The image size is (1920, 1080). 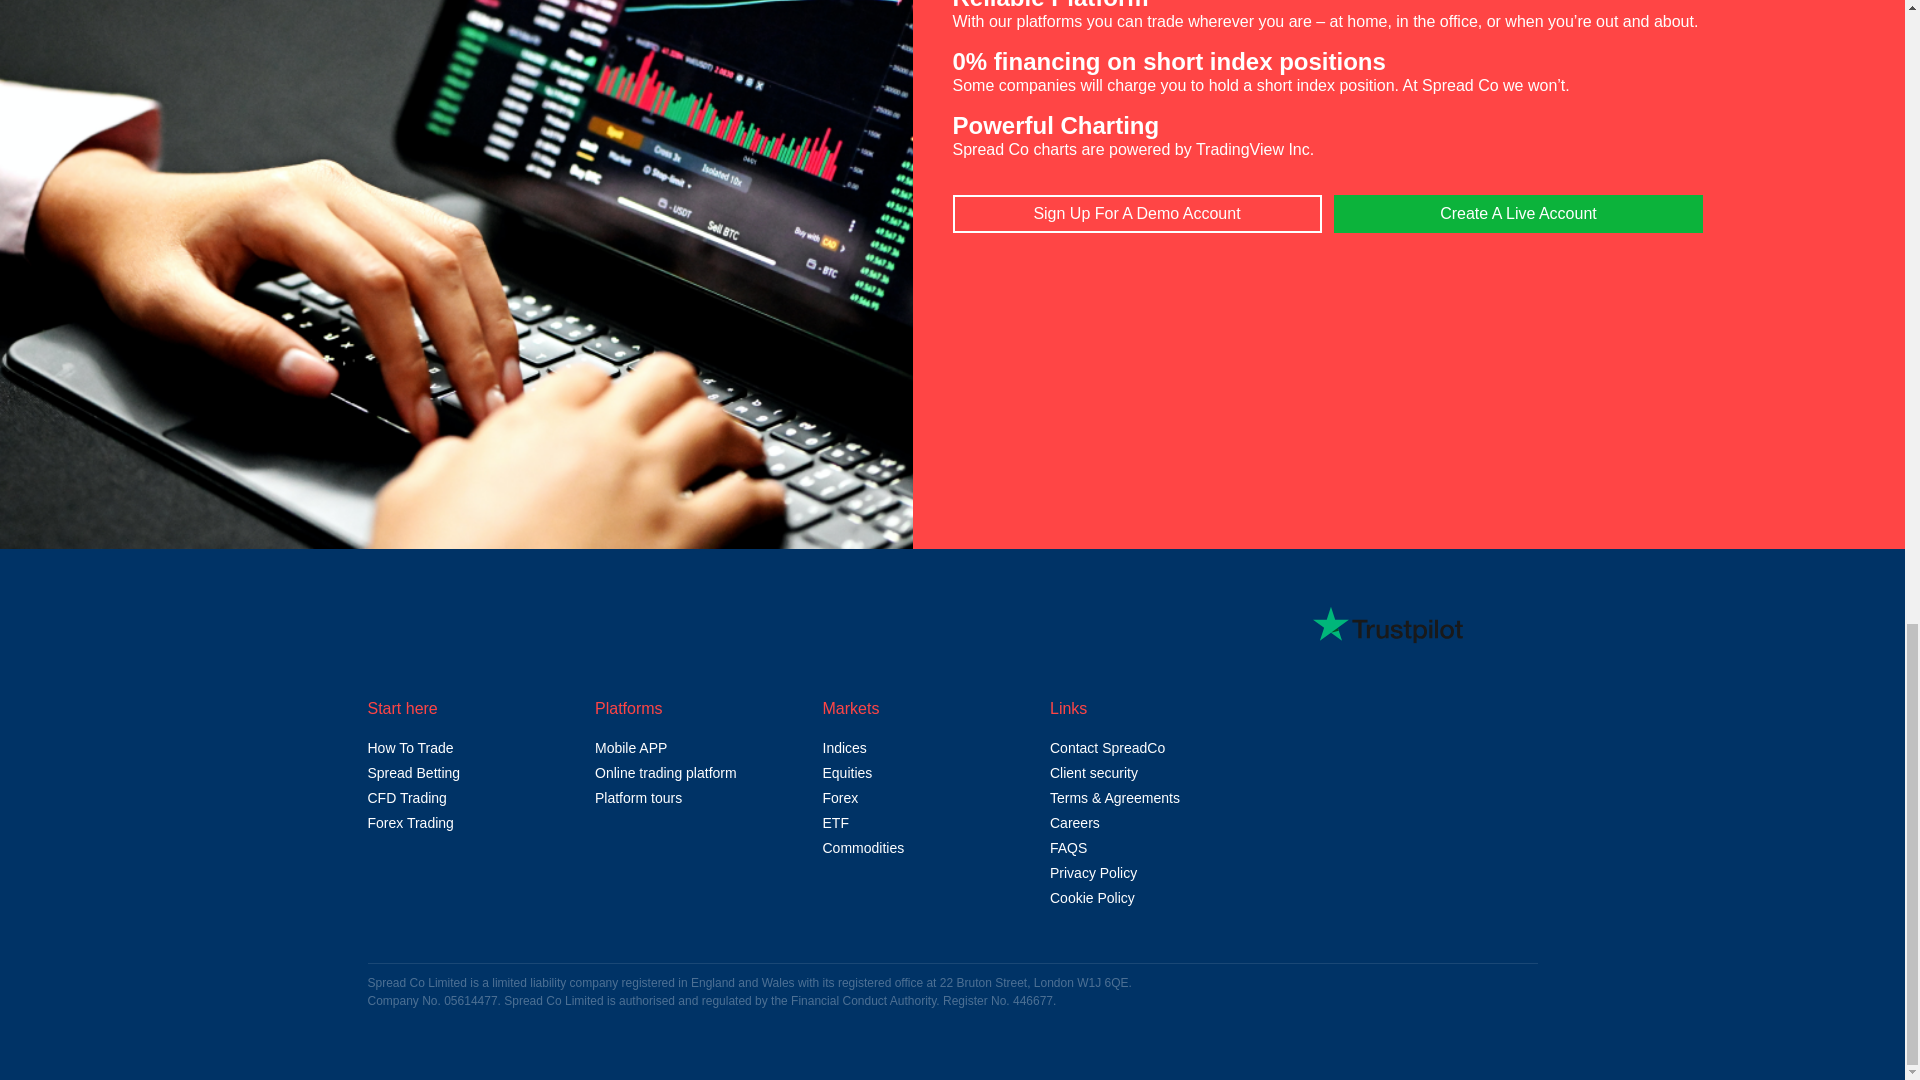 I want to click on Customer reviews powered by Trustpilot, so click(x=1388, y=625).